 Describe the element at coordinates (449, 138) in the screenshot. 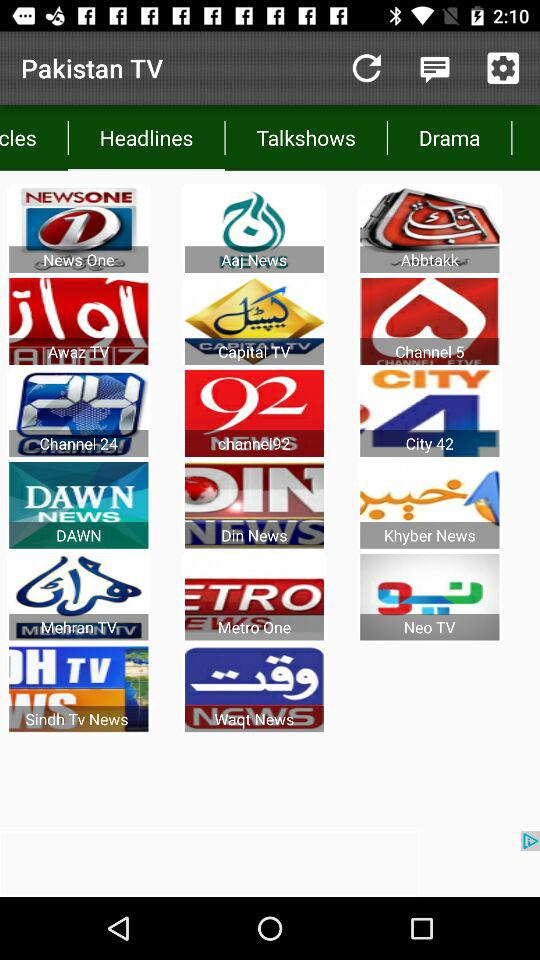

I see `turn off app next to morningshows app` at that location.